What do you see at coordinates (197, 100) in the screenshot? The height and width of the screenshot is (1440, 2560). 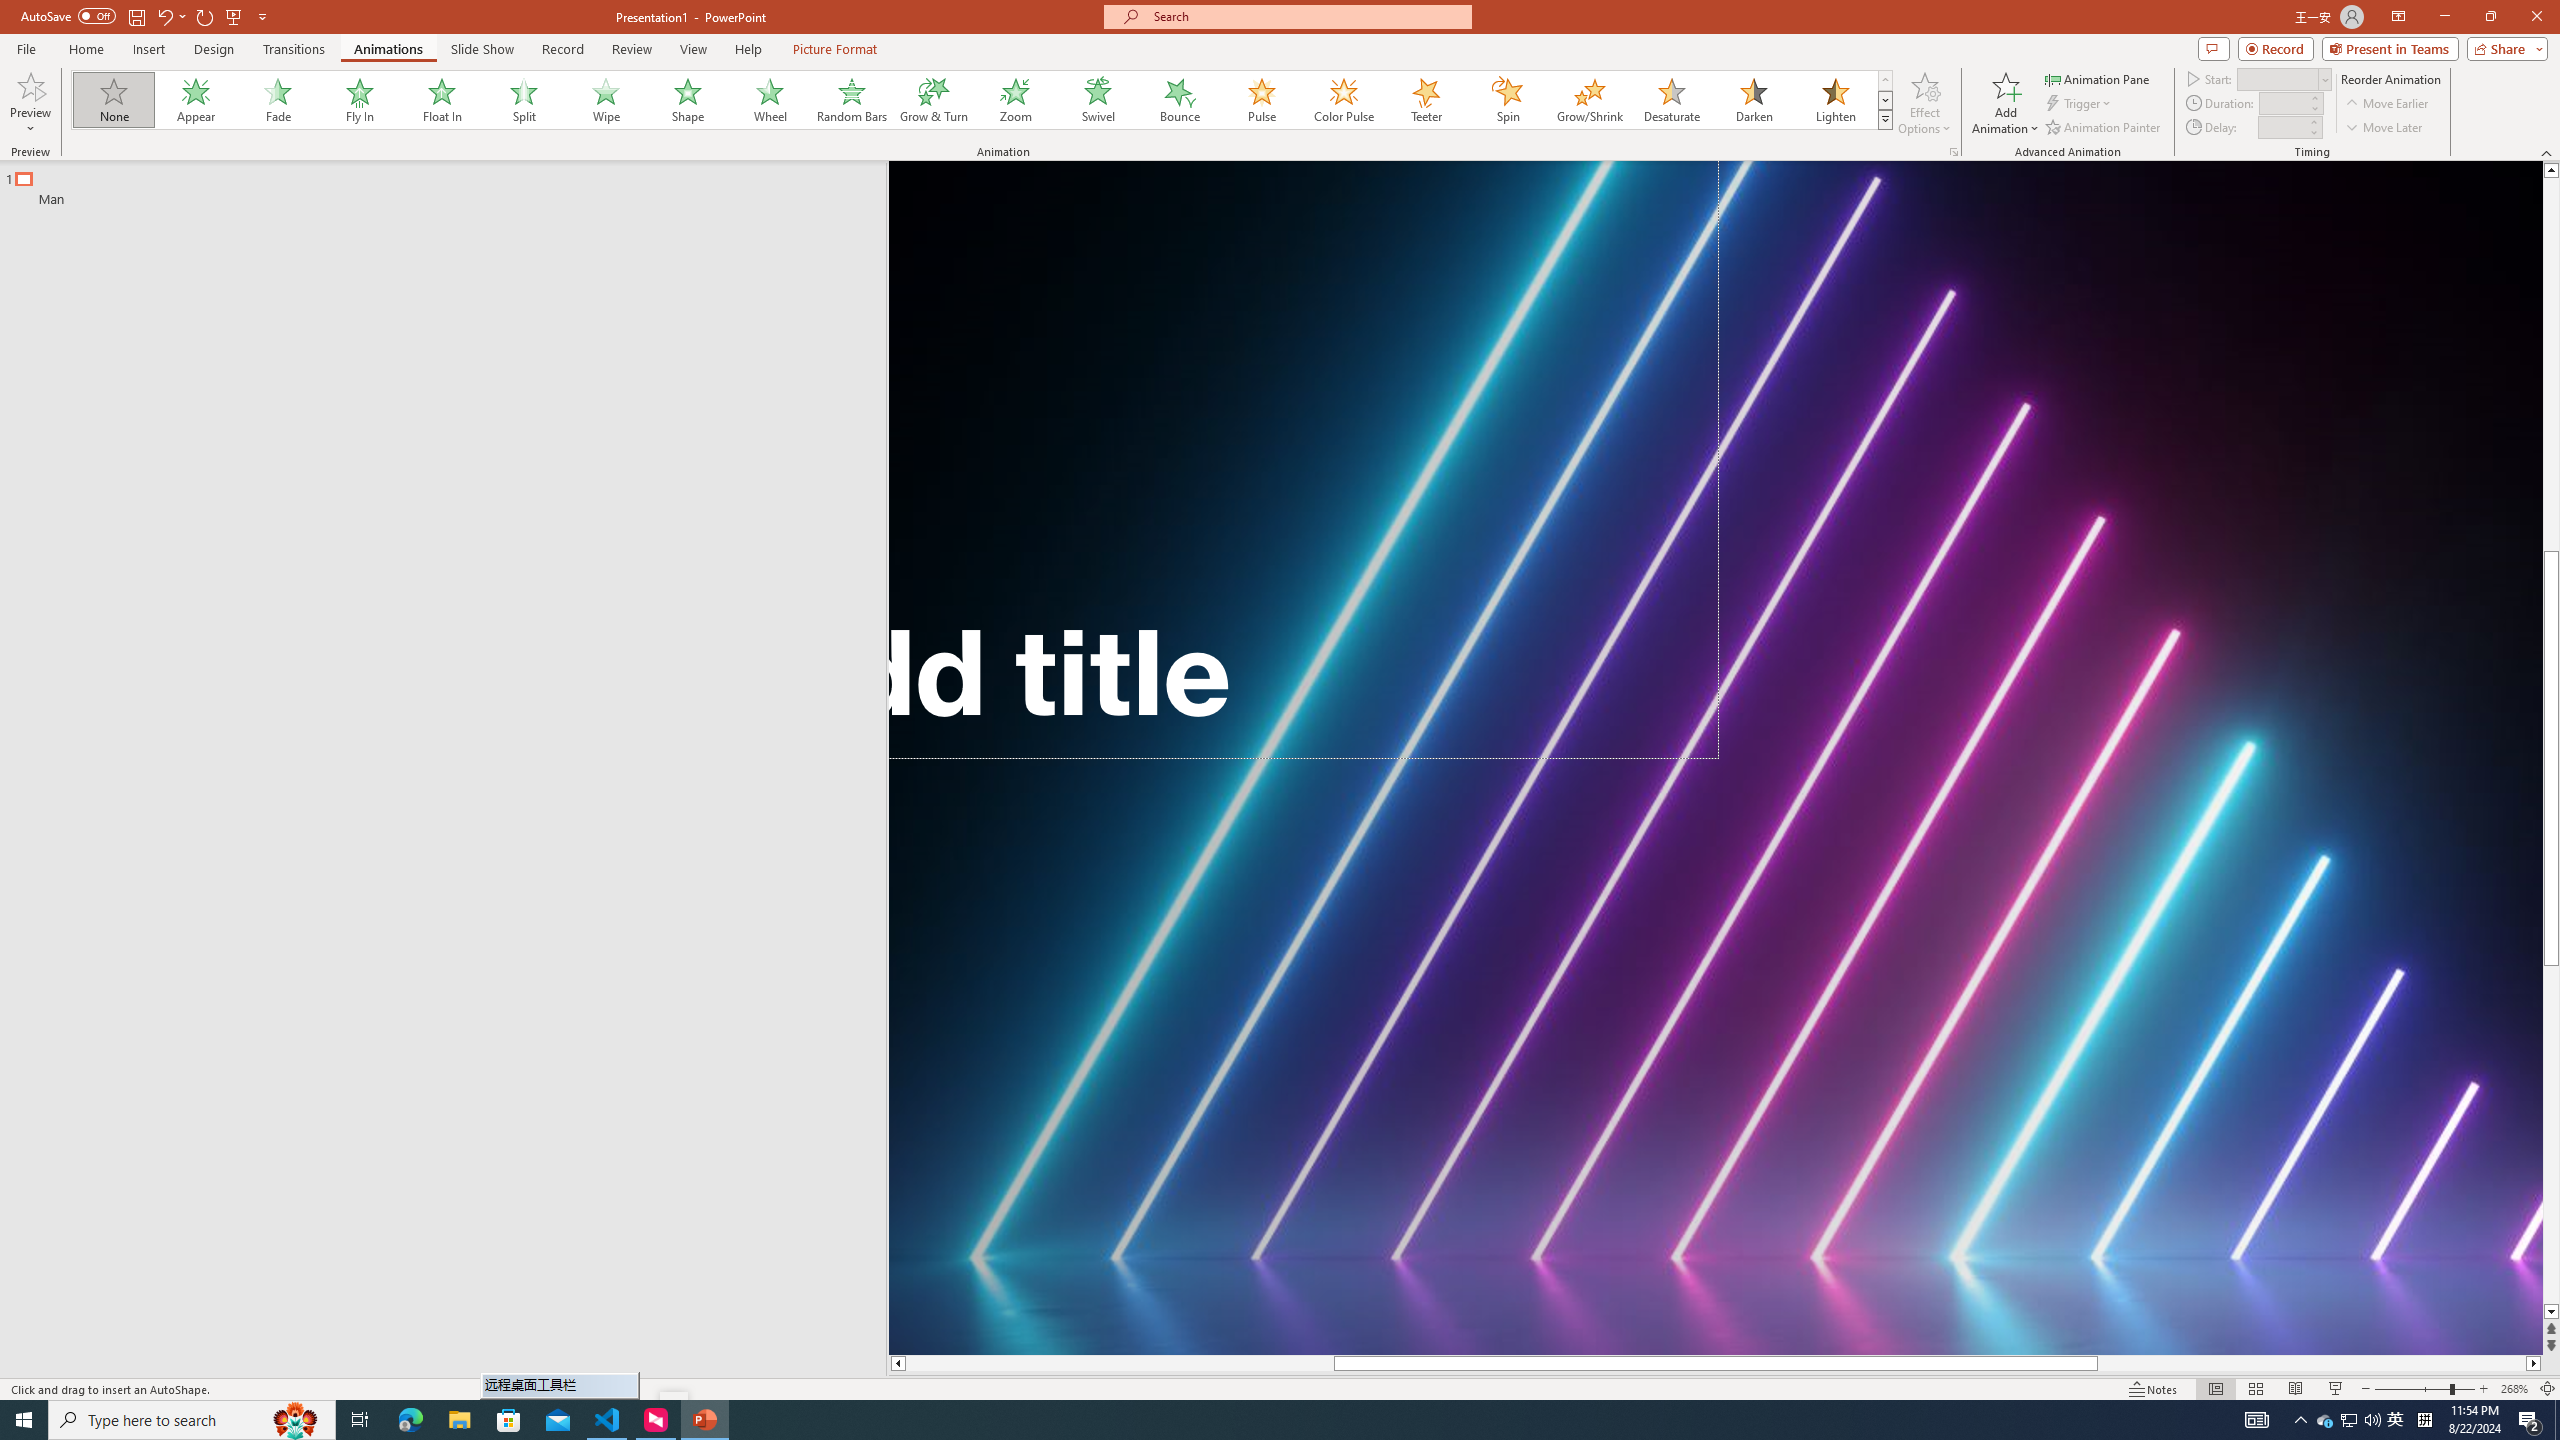 I see `Appear` at bounding box center [197, 100].